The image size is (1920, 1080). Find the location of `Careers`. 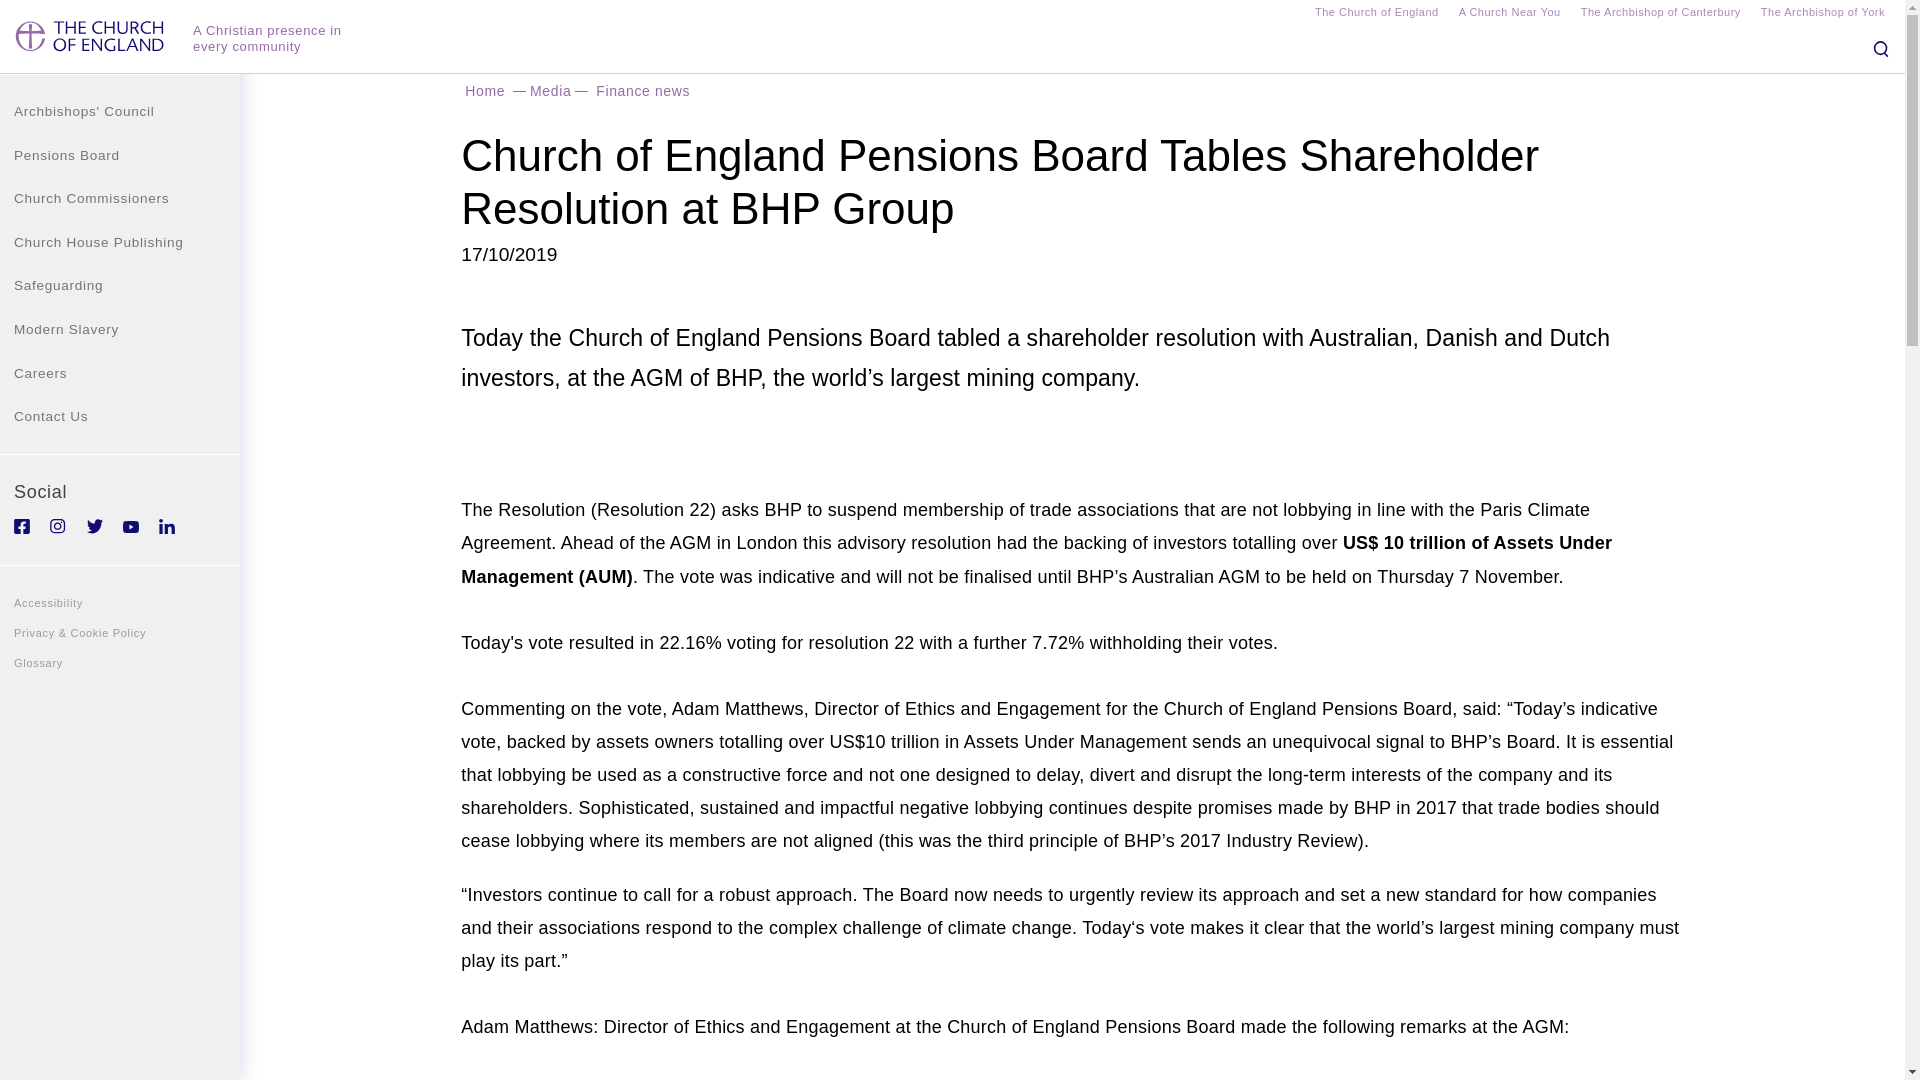

Careers is located at coordinates (120, 374).